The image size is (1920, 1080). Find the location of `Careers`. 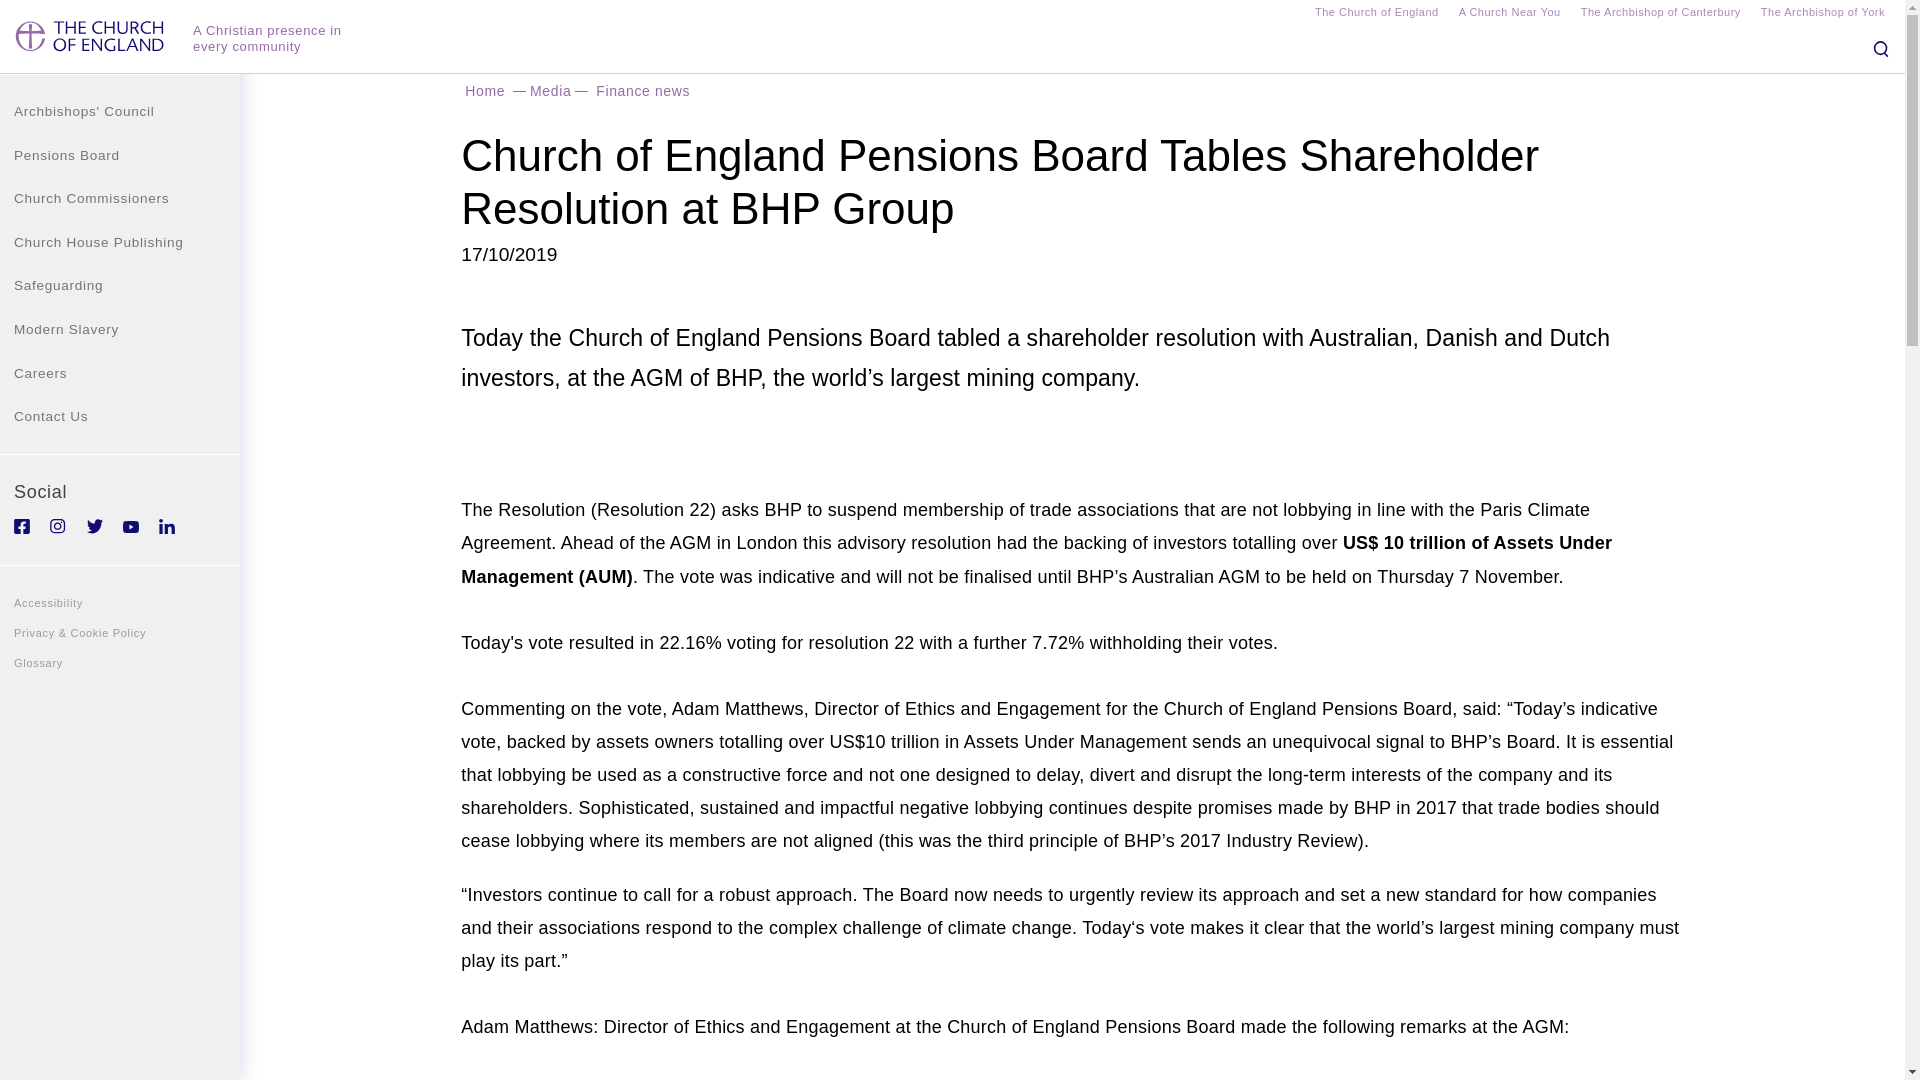

Careers is located at coordinates (120, 374).